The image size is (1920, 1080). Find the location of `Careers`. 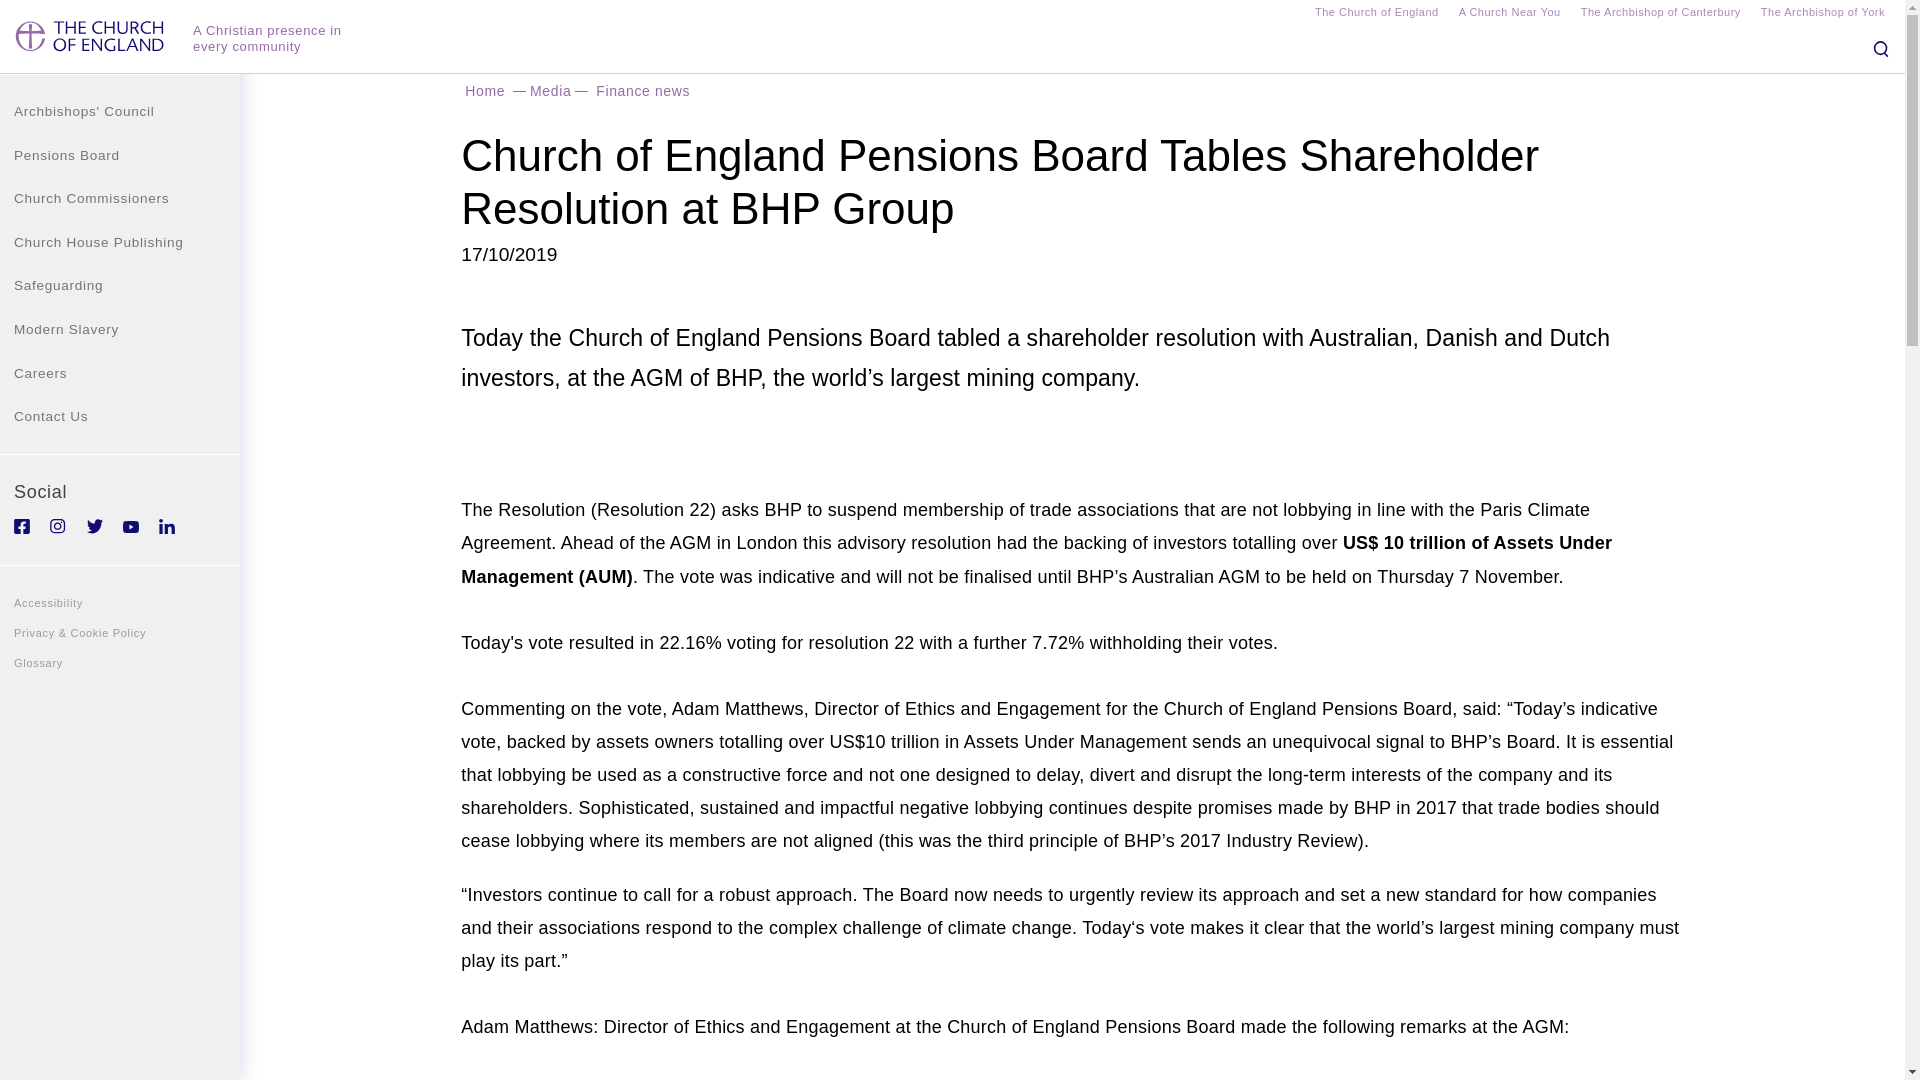

Careers is located at coordinates (120, 374).